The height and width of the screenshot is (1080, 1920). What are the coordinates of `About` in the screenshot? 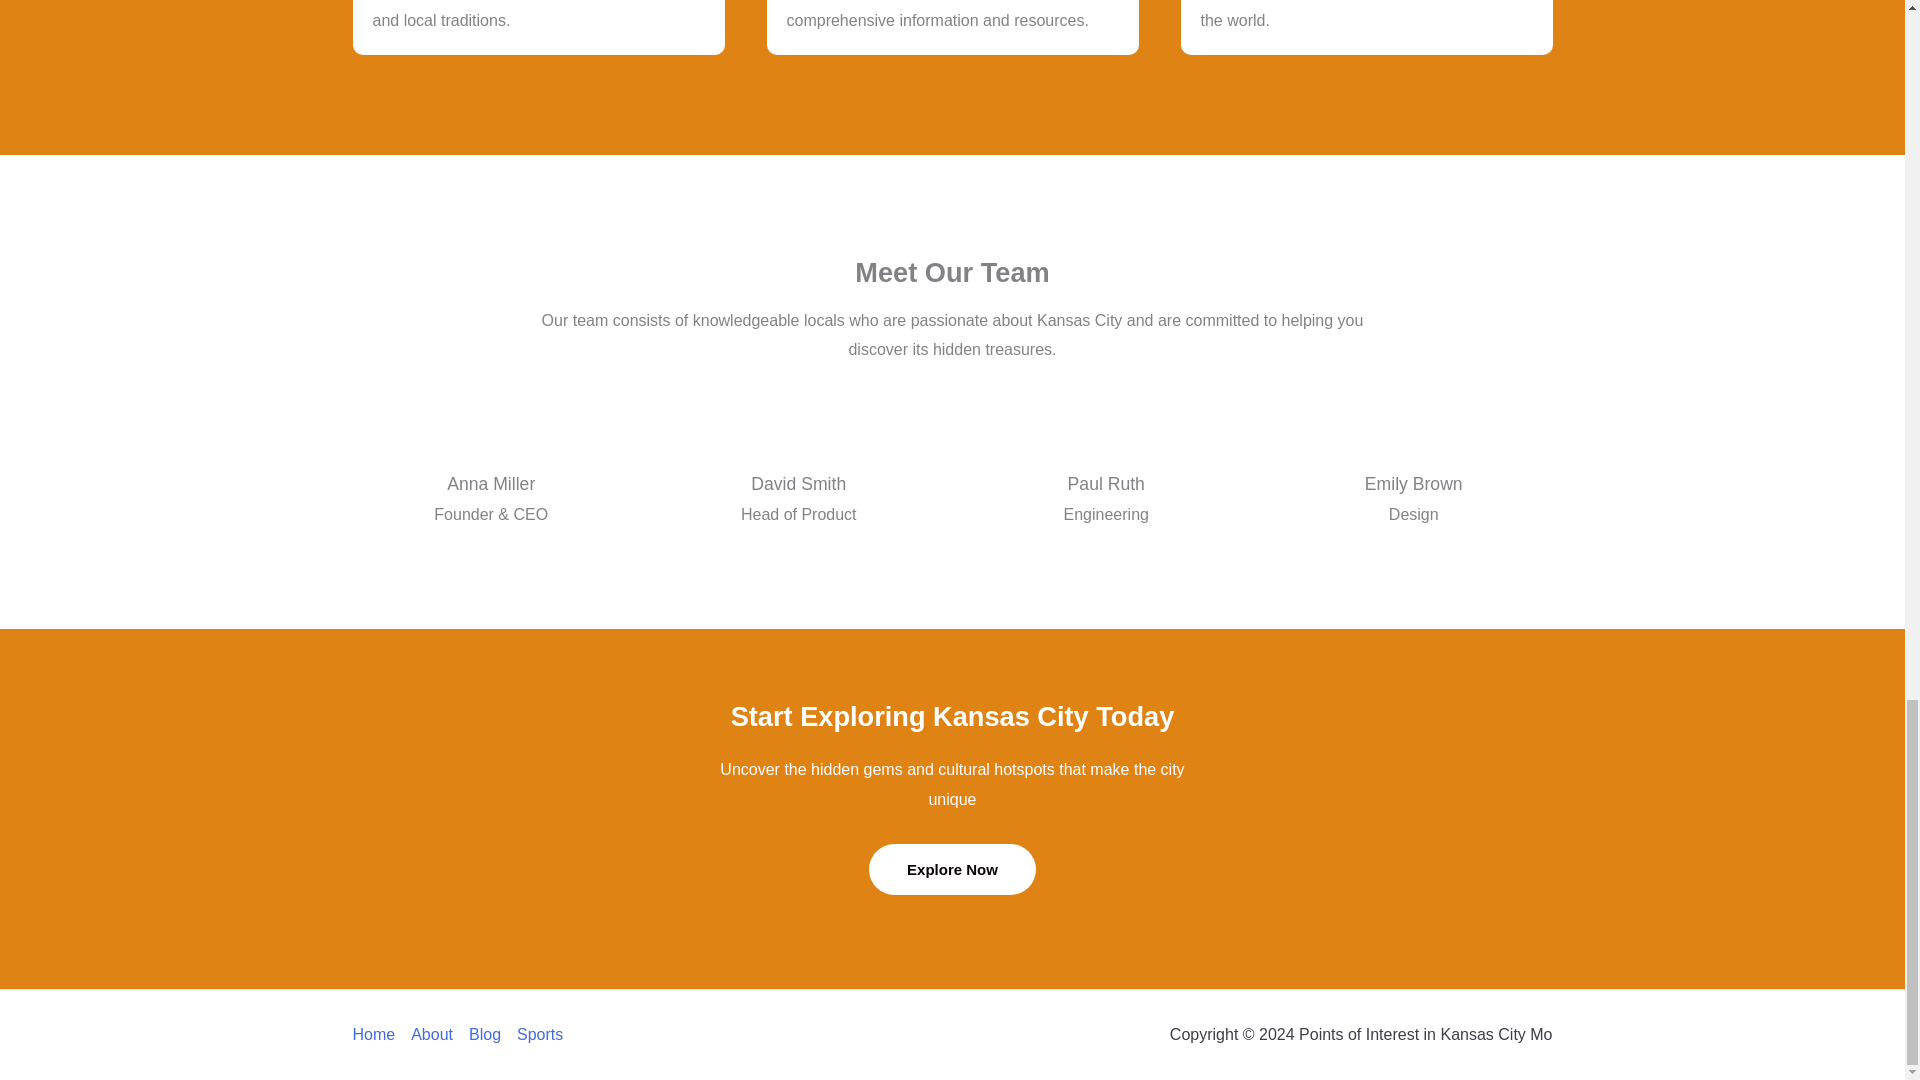 It's located at (432, 1034).